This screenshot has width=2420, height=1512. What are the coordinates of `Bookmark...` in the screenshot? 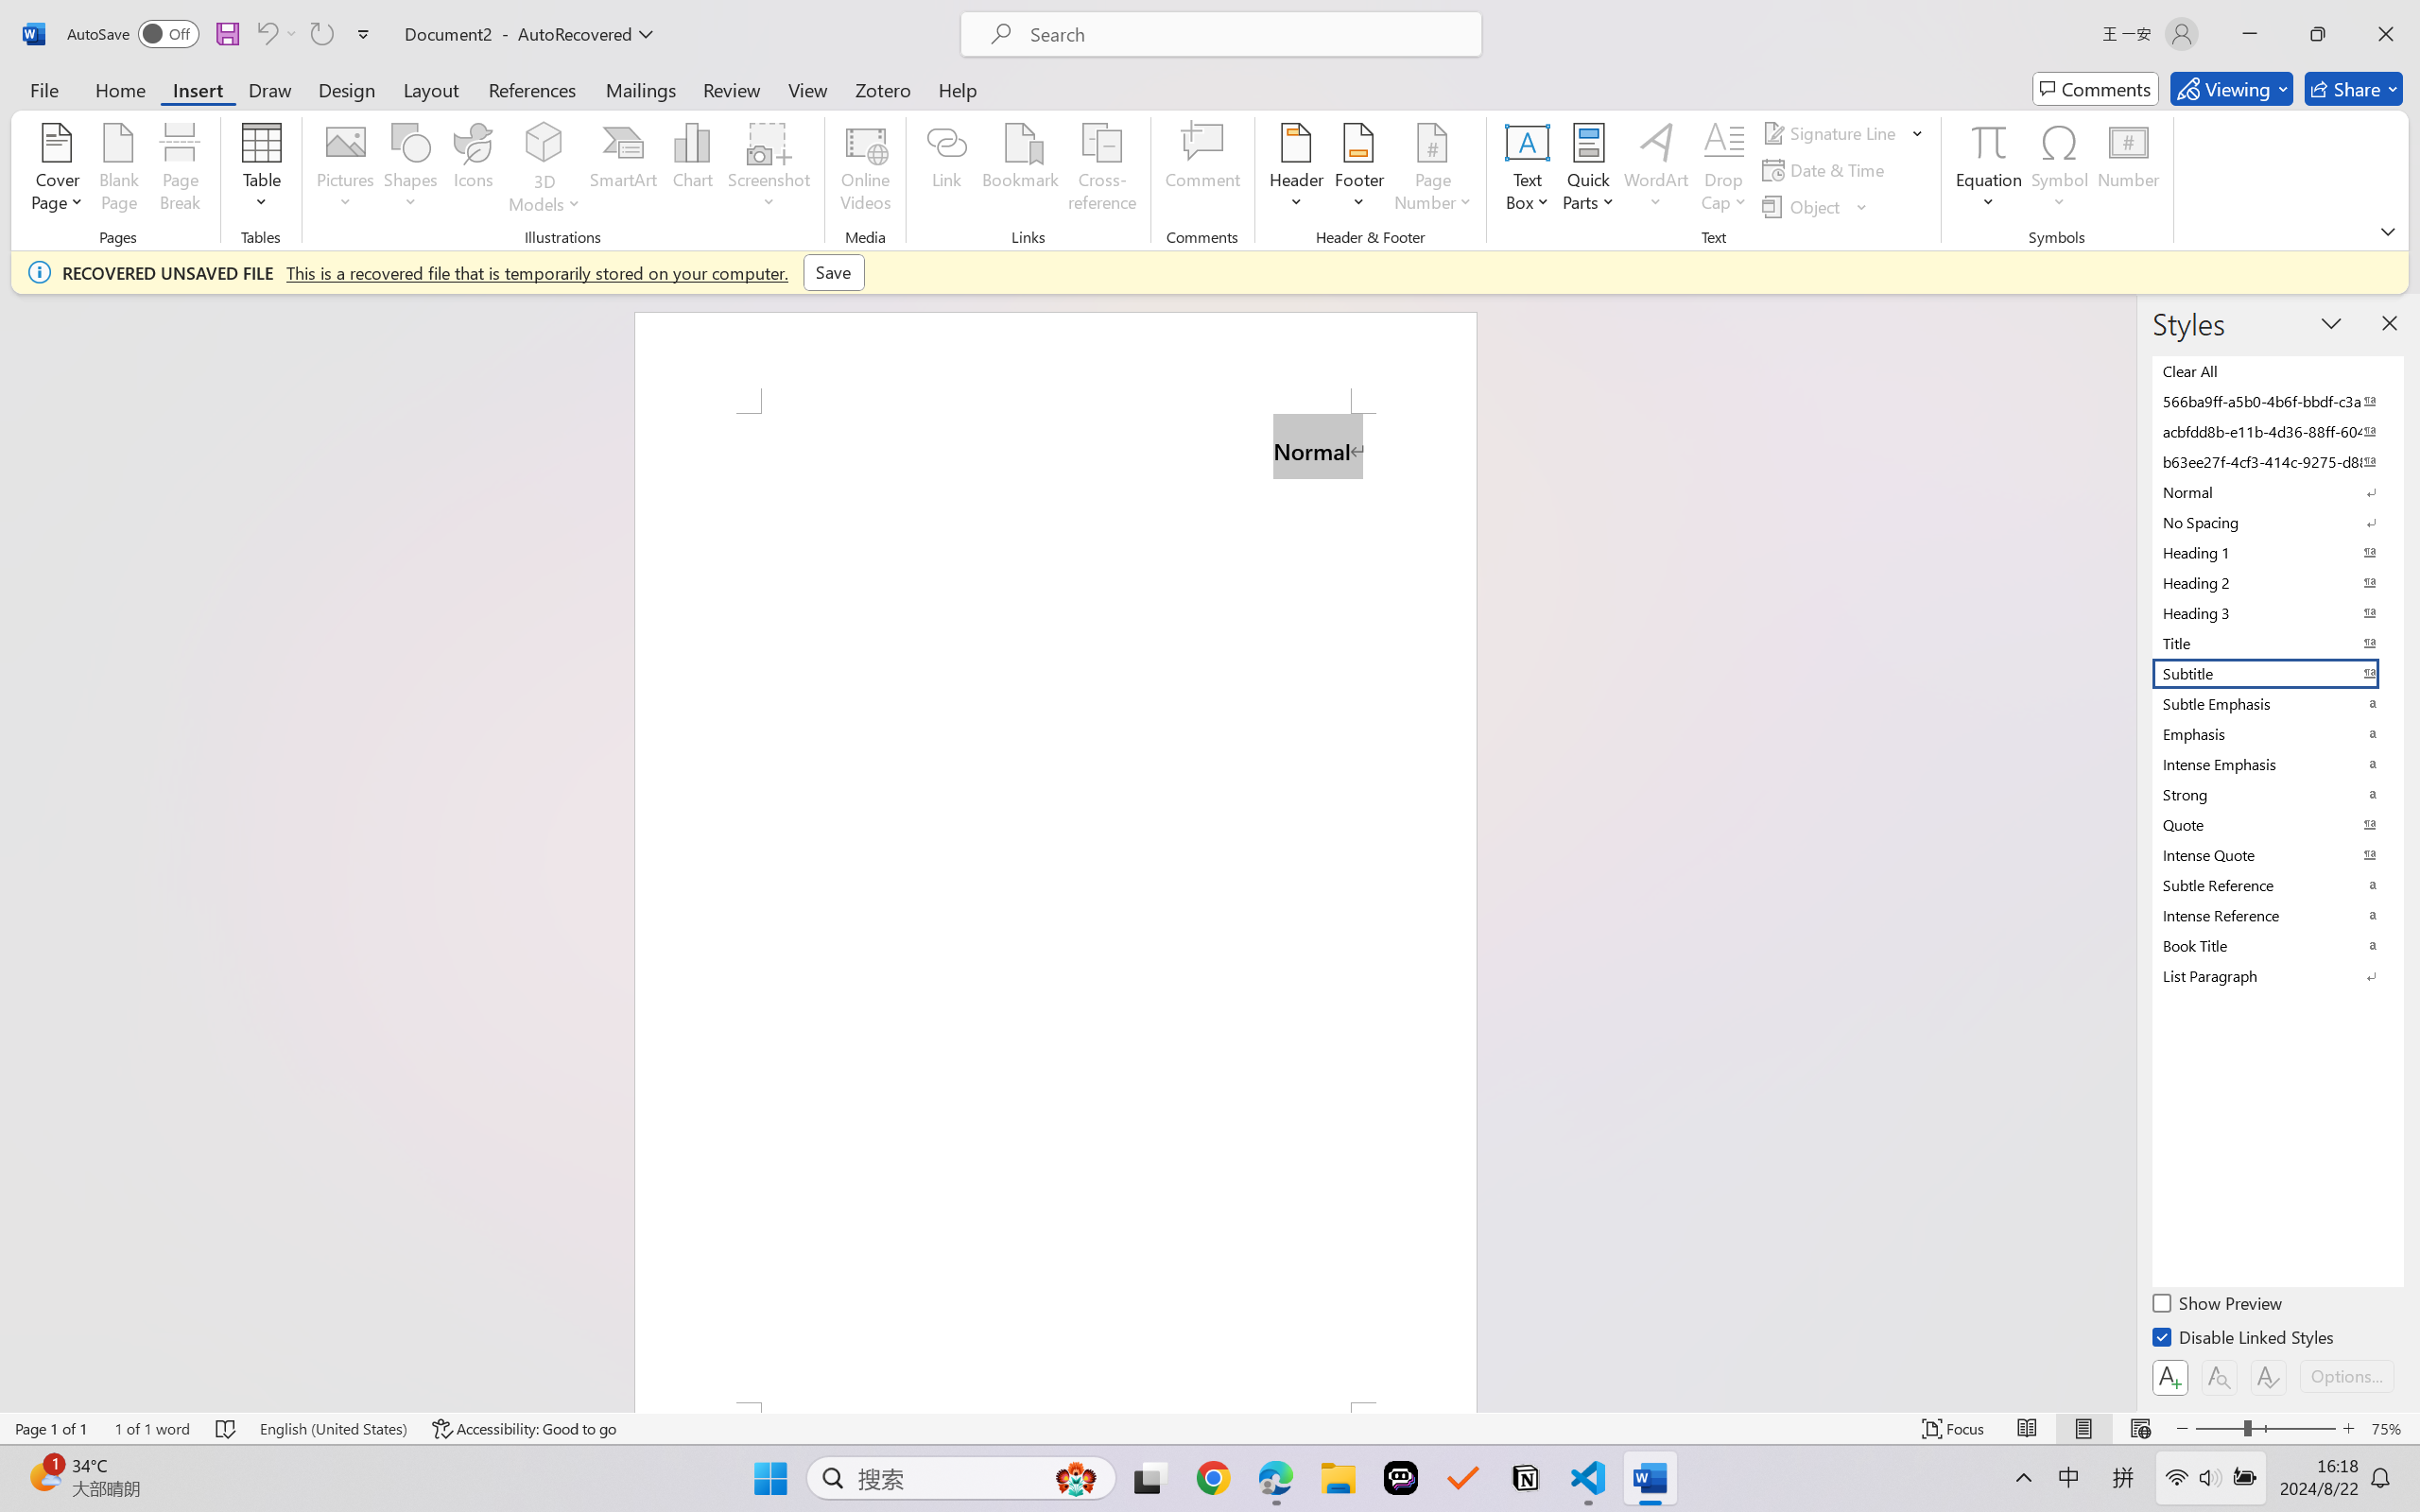 It's located at (1021, 170).